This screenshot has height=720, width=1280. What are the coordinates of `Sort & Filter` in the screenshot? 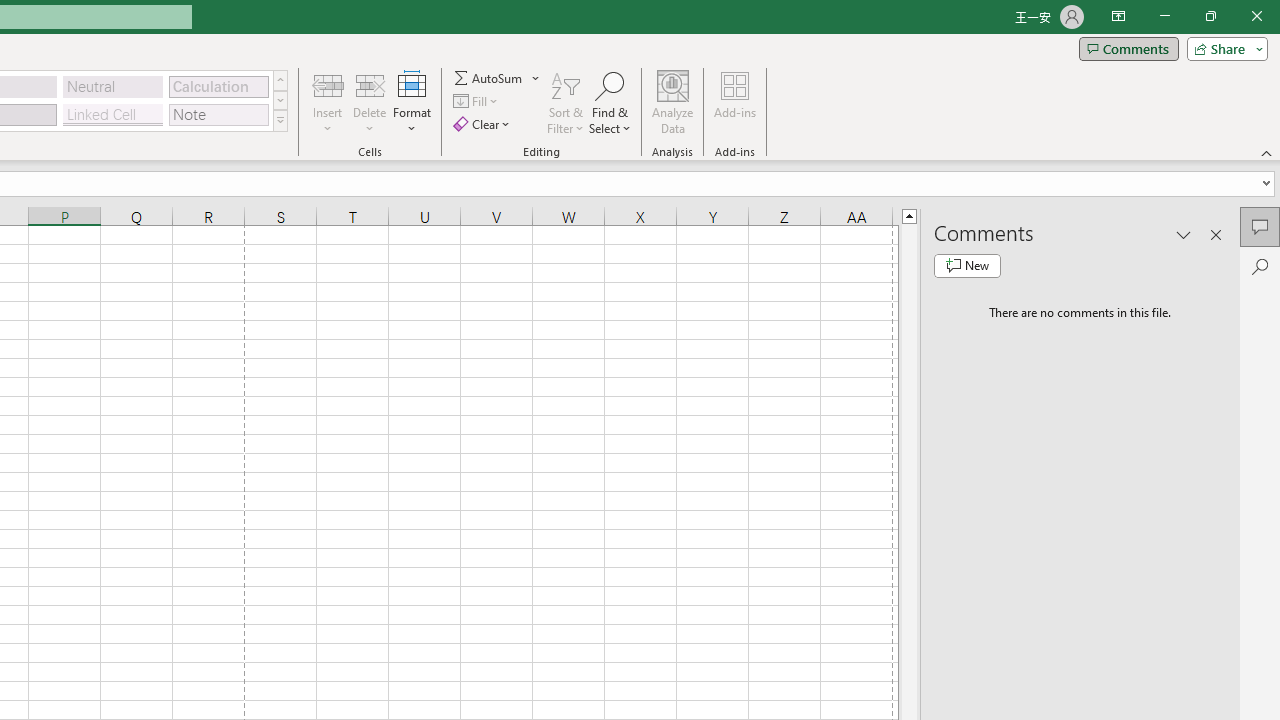 It's located at (566, 102).